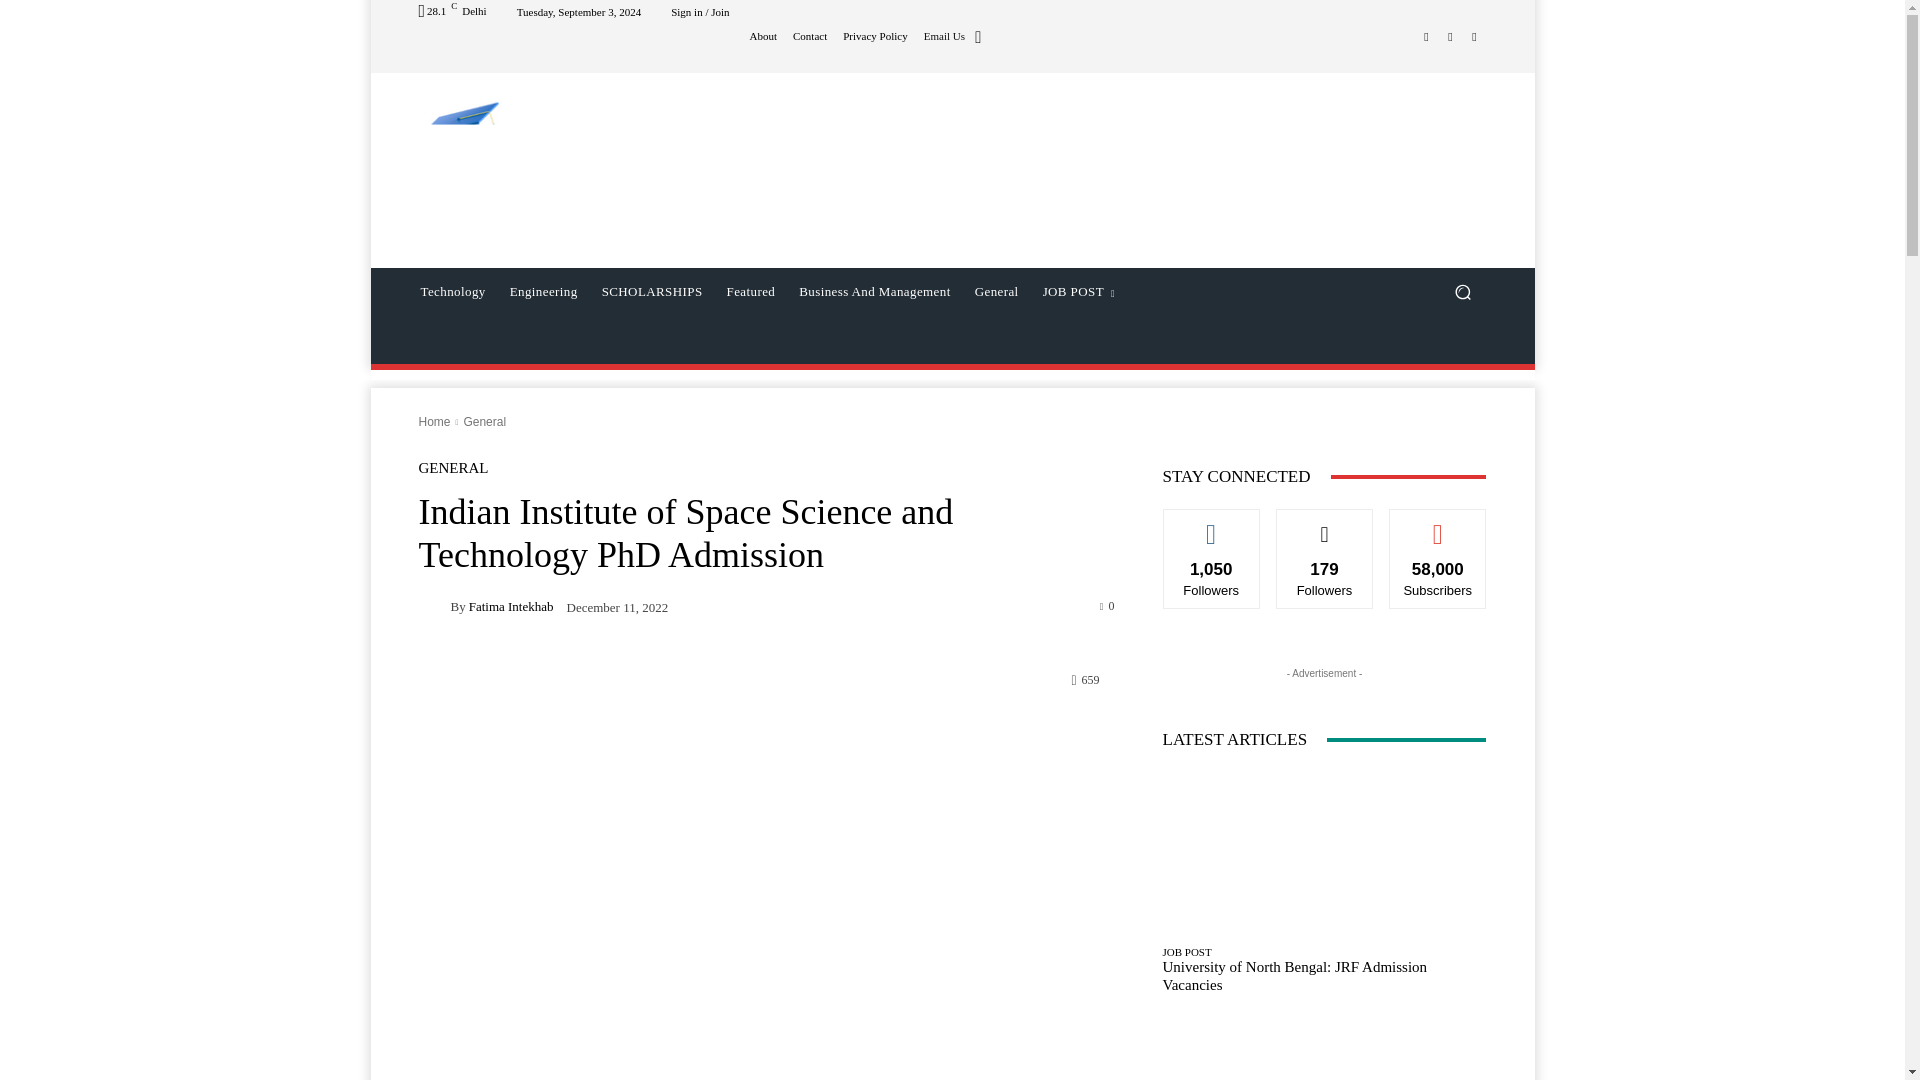  I want to click on Instagram, so click(1426, 35).